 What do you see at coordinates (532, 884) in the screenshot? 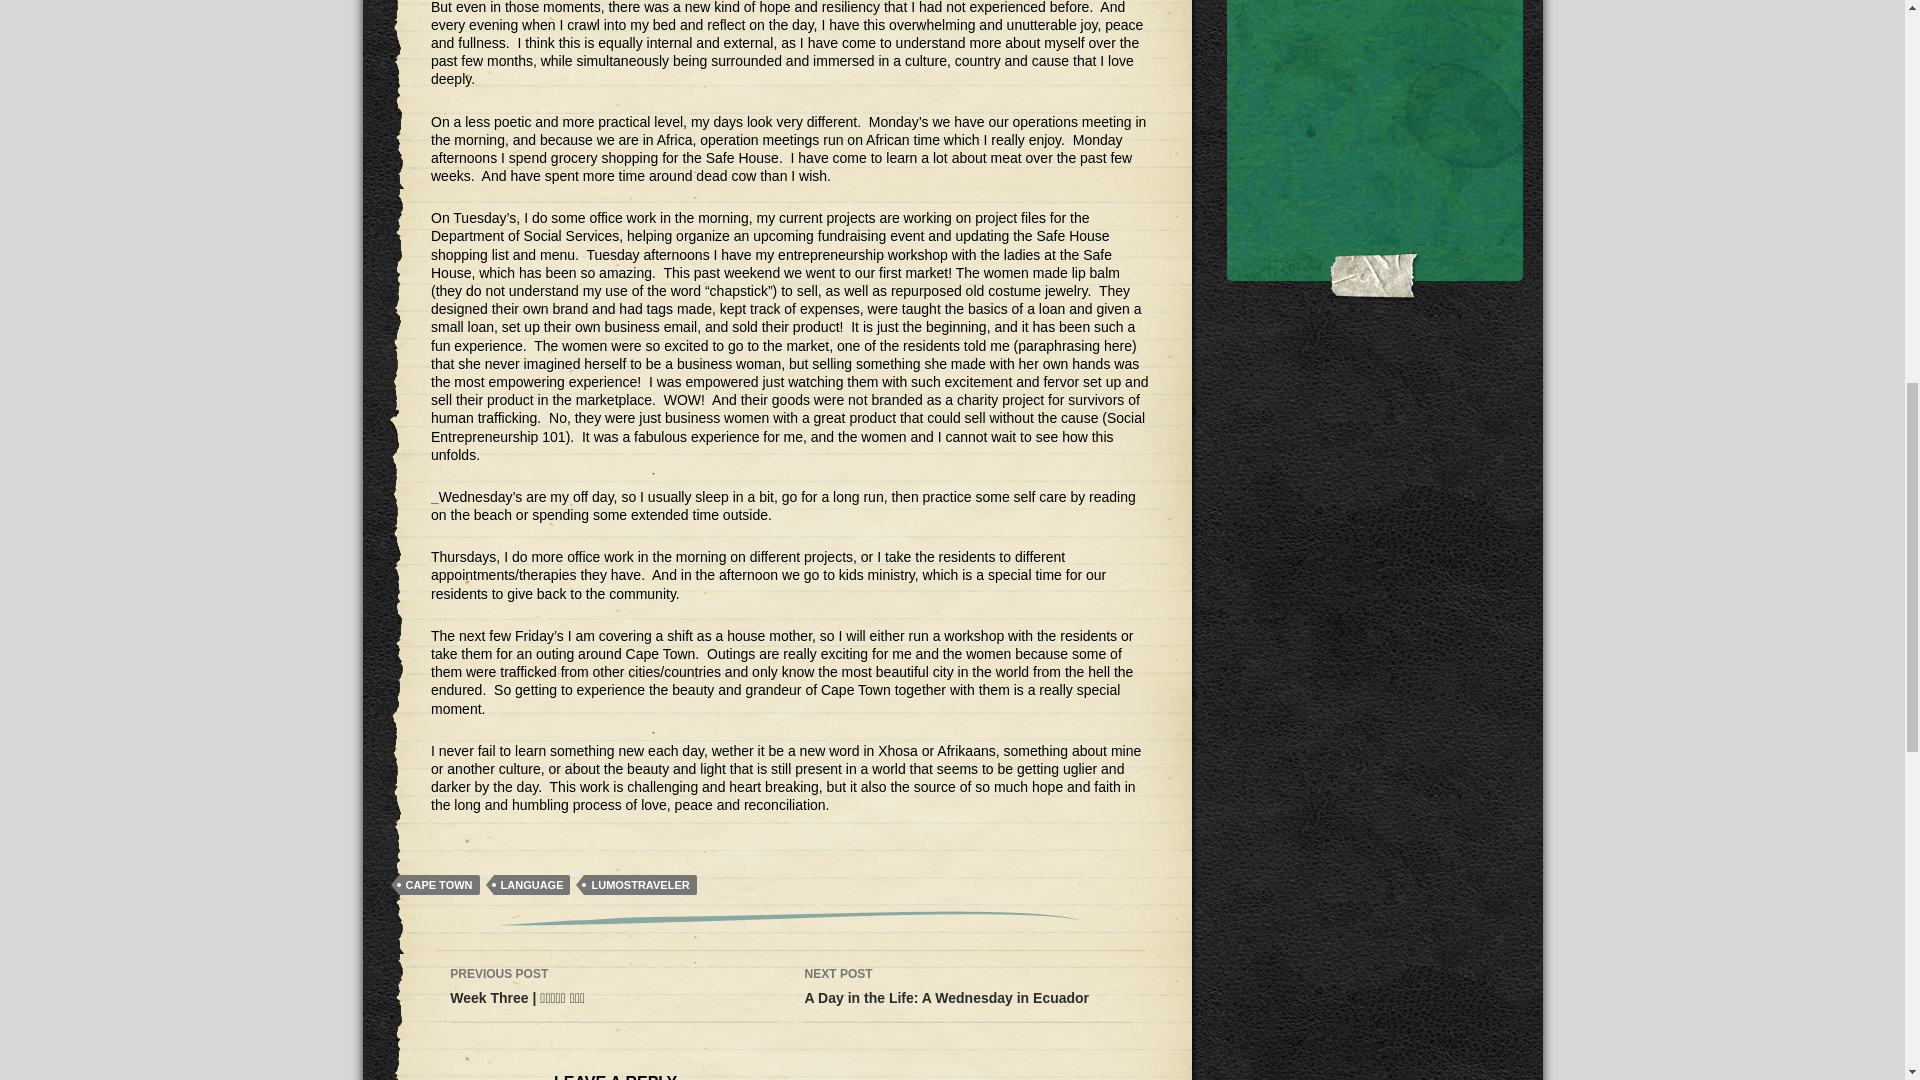
I see `CAPE TOWN` at bounding box center [532, 884].